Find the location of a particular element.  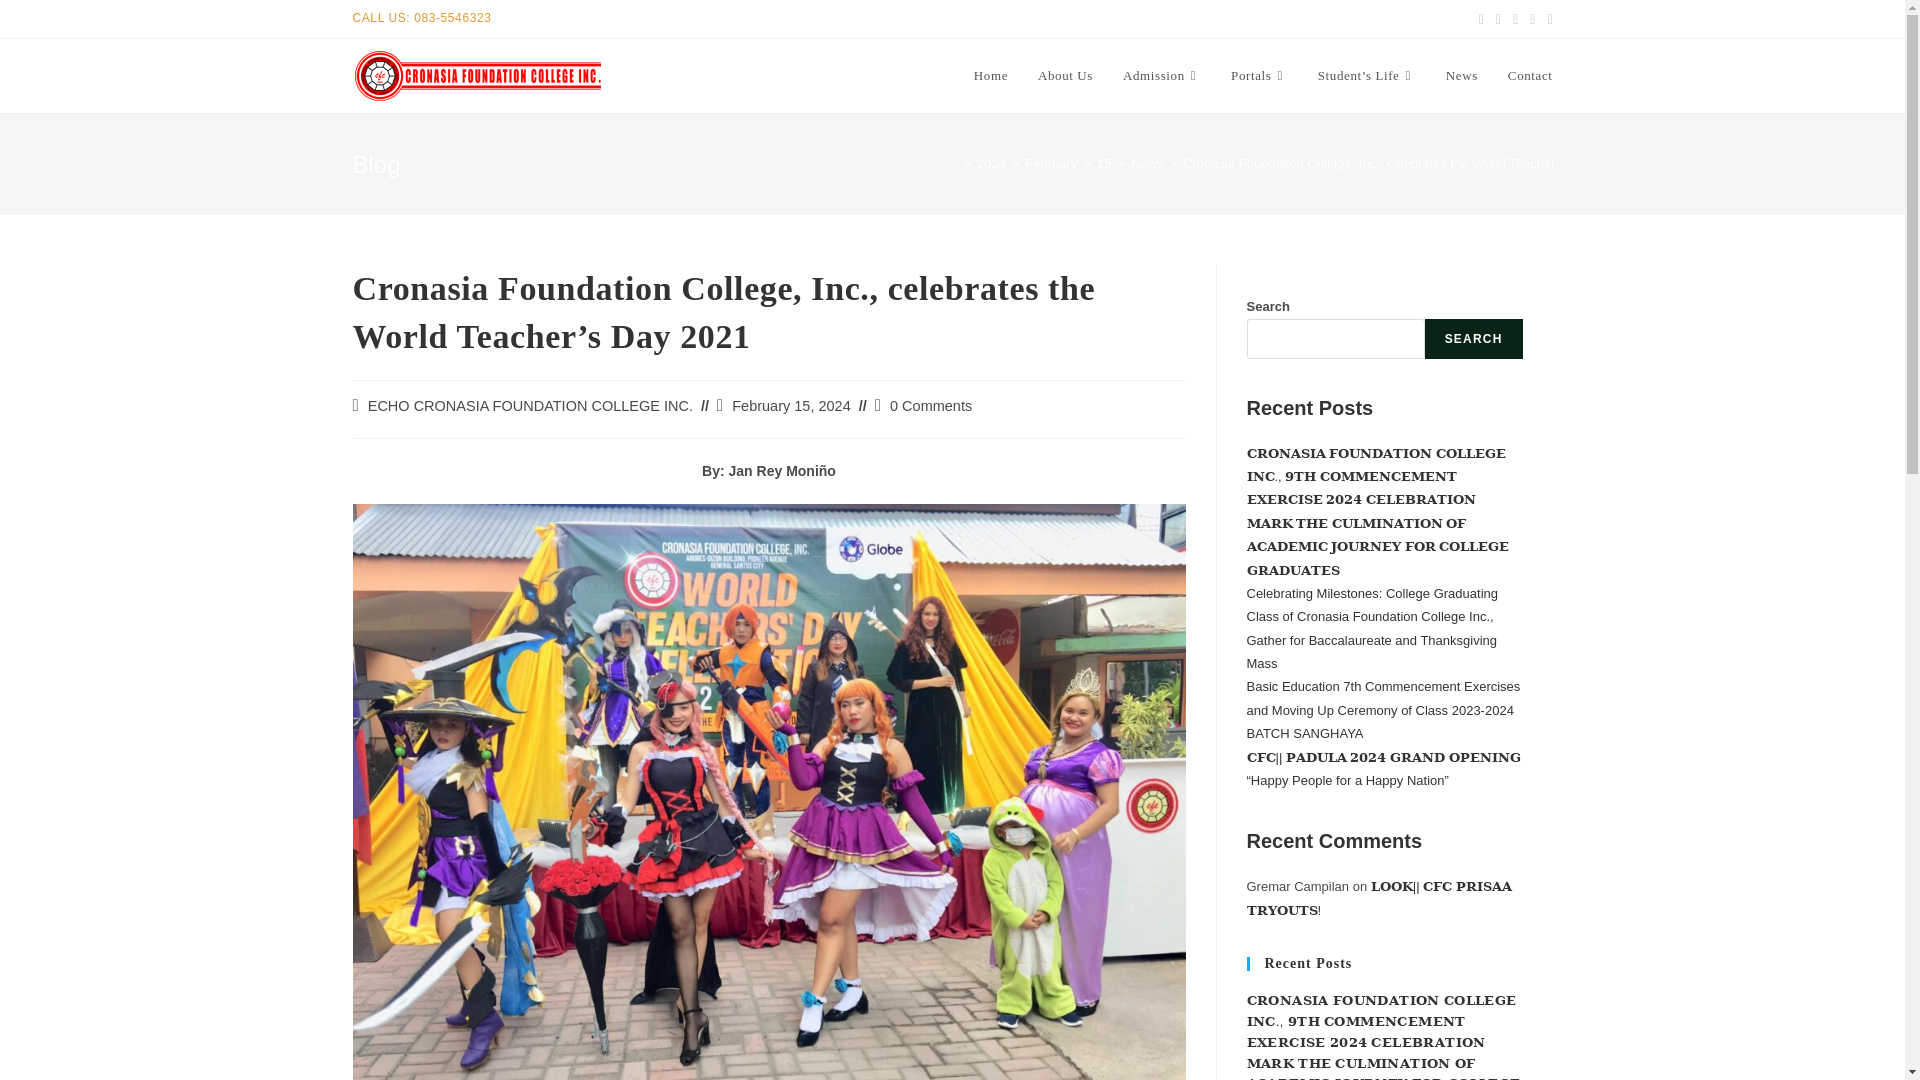

Portals is located at coordinates (1259, 76).